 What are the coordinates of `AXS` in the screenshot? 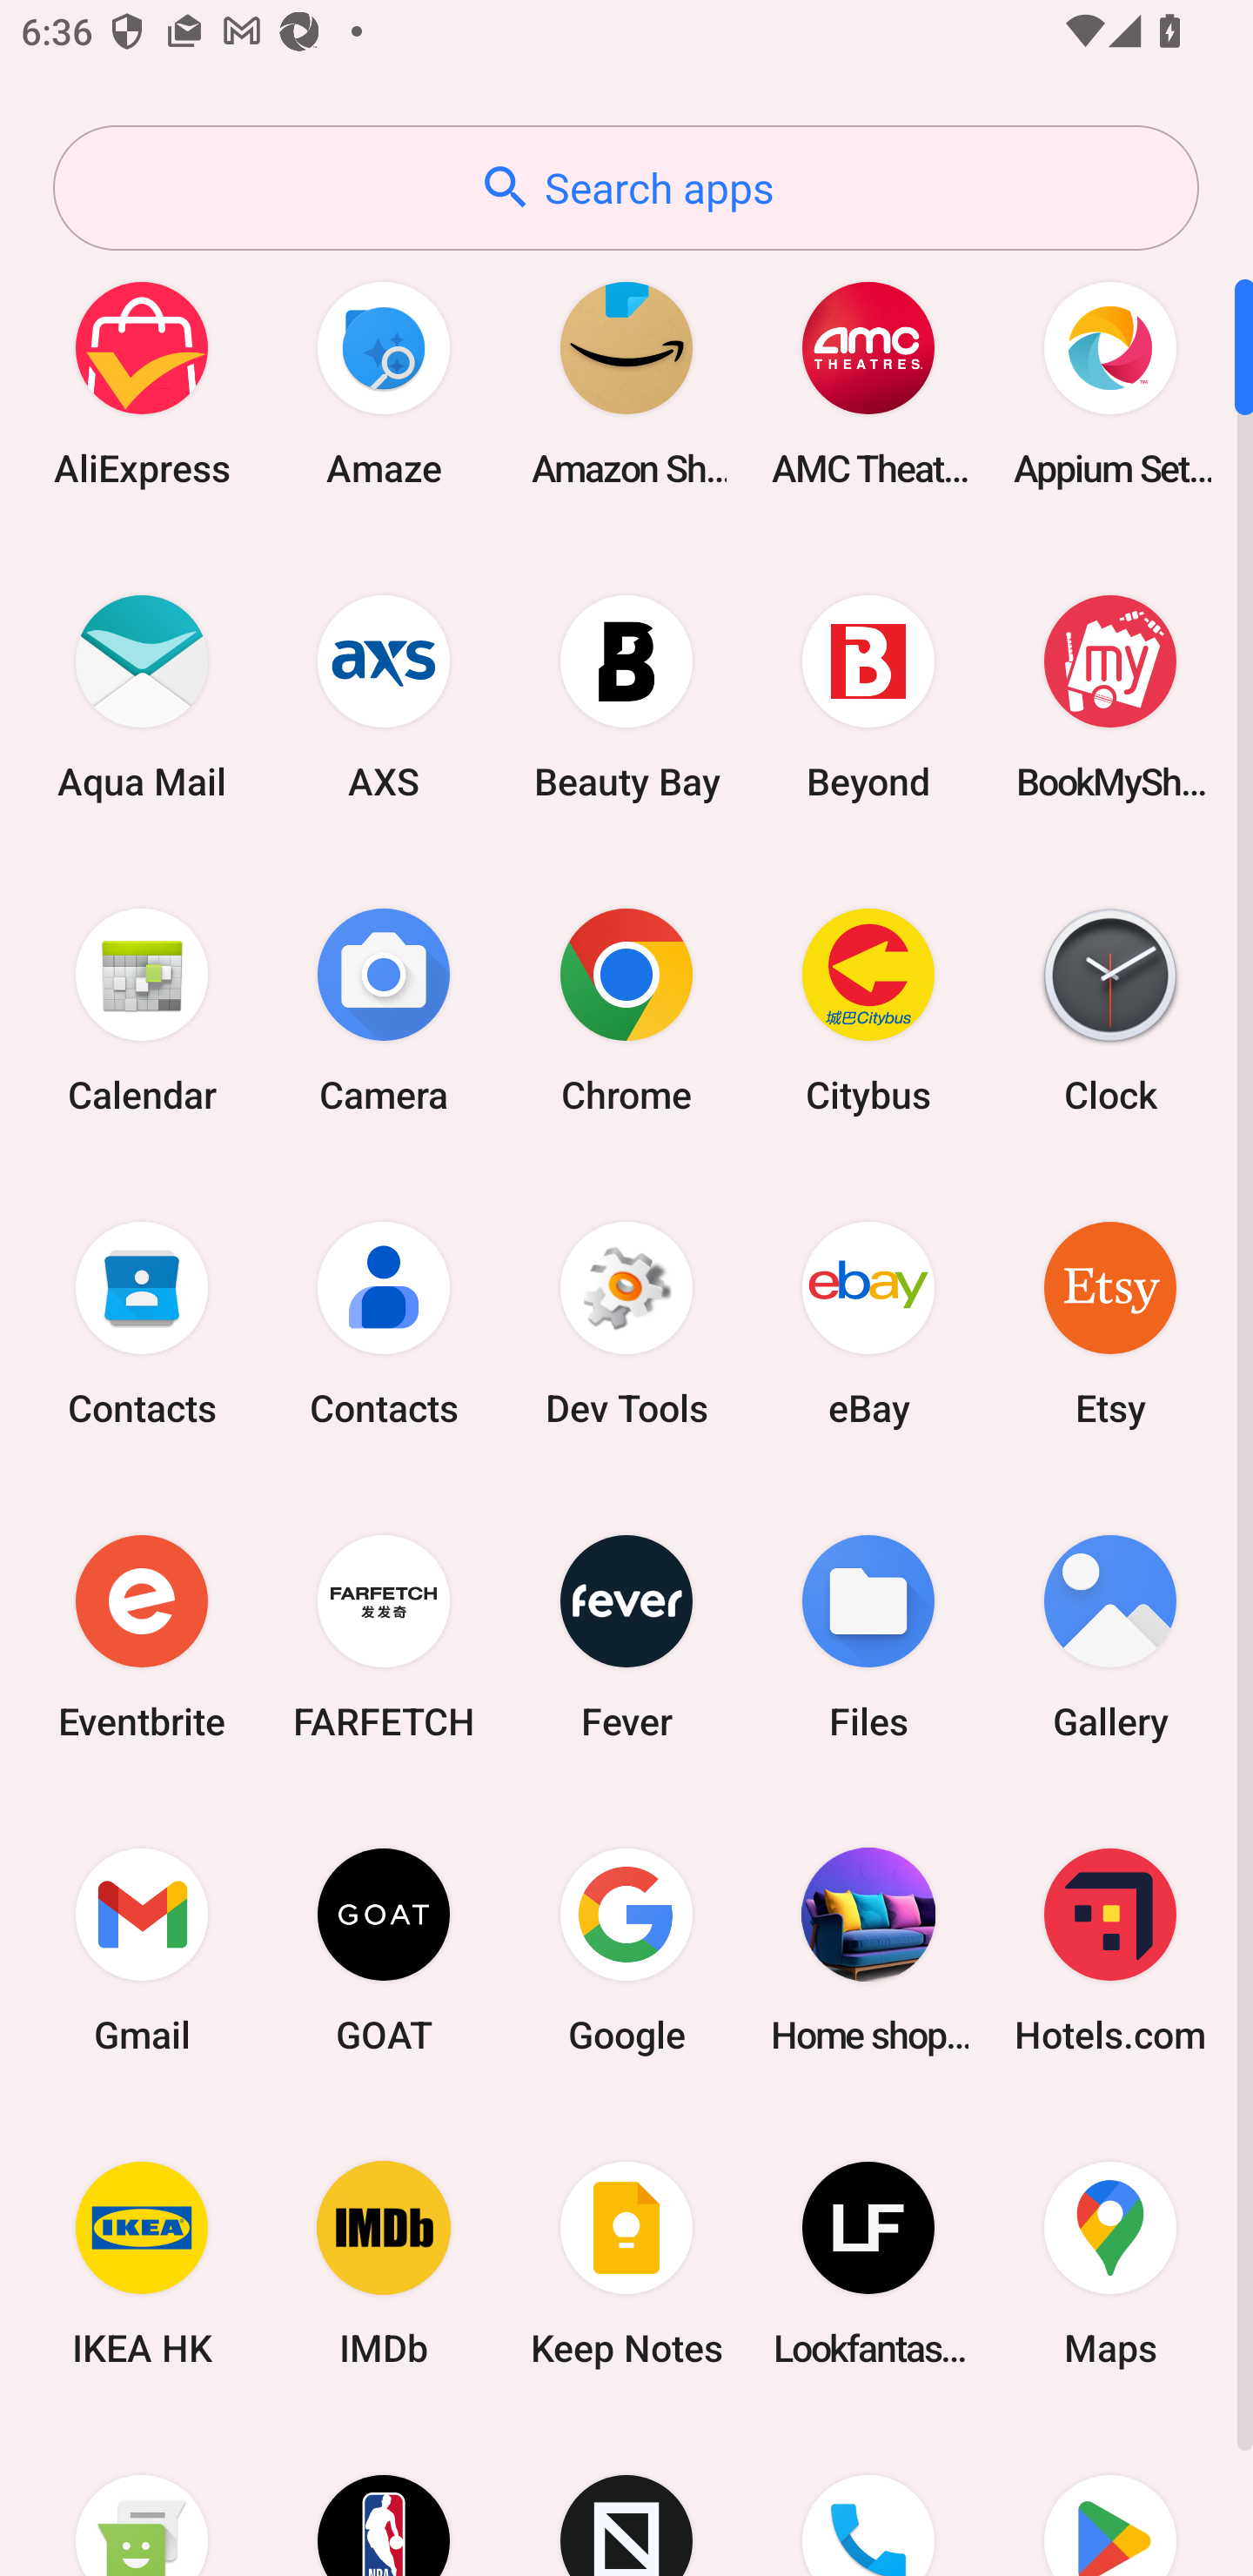 It's located at (384, 696).